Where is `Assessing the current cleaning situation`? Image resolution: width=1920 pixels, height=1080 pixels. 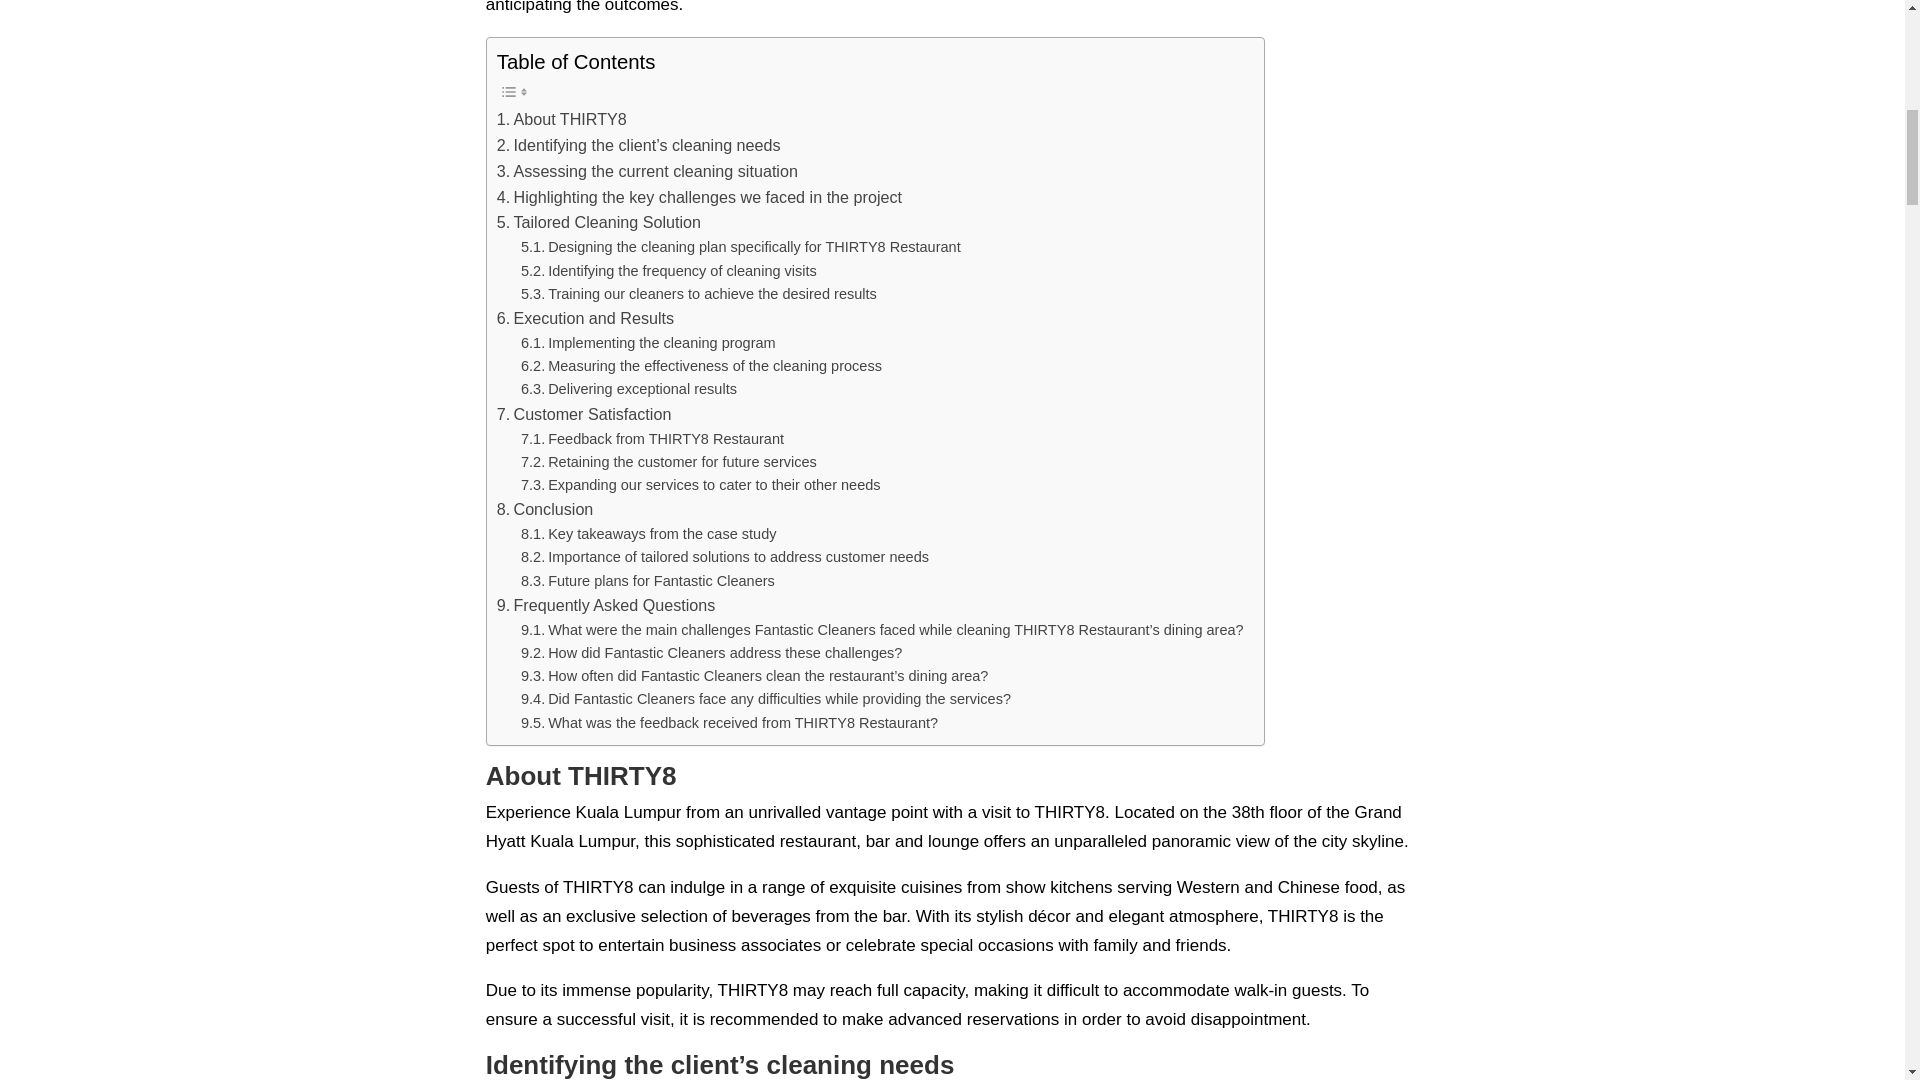 Assessing the current cleaning situation is located at coordinates (648, 171).